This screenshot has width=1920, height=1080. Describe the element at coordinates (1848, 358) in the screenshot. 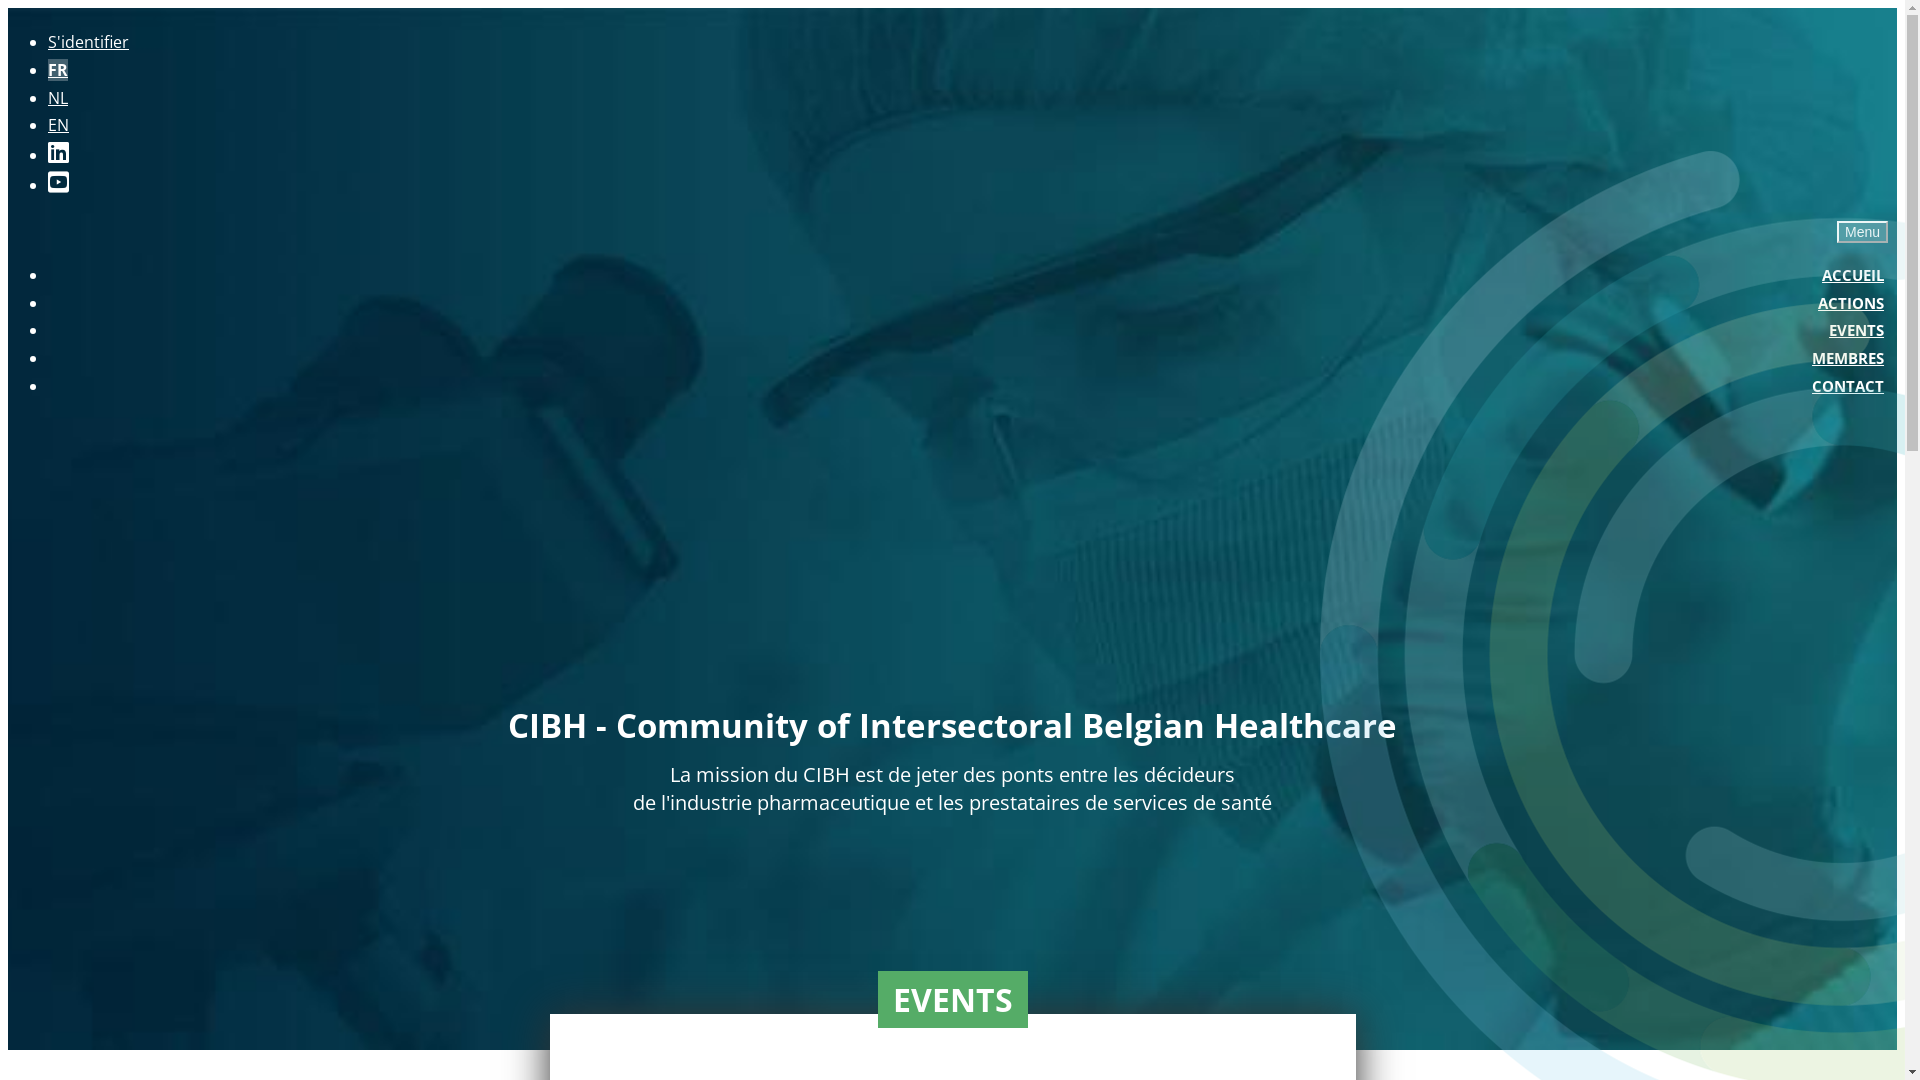

I see `MEMBRES` at that location.